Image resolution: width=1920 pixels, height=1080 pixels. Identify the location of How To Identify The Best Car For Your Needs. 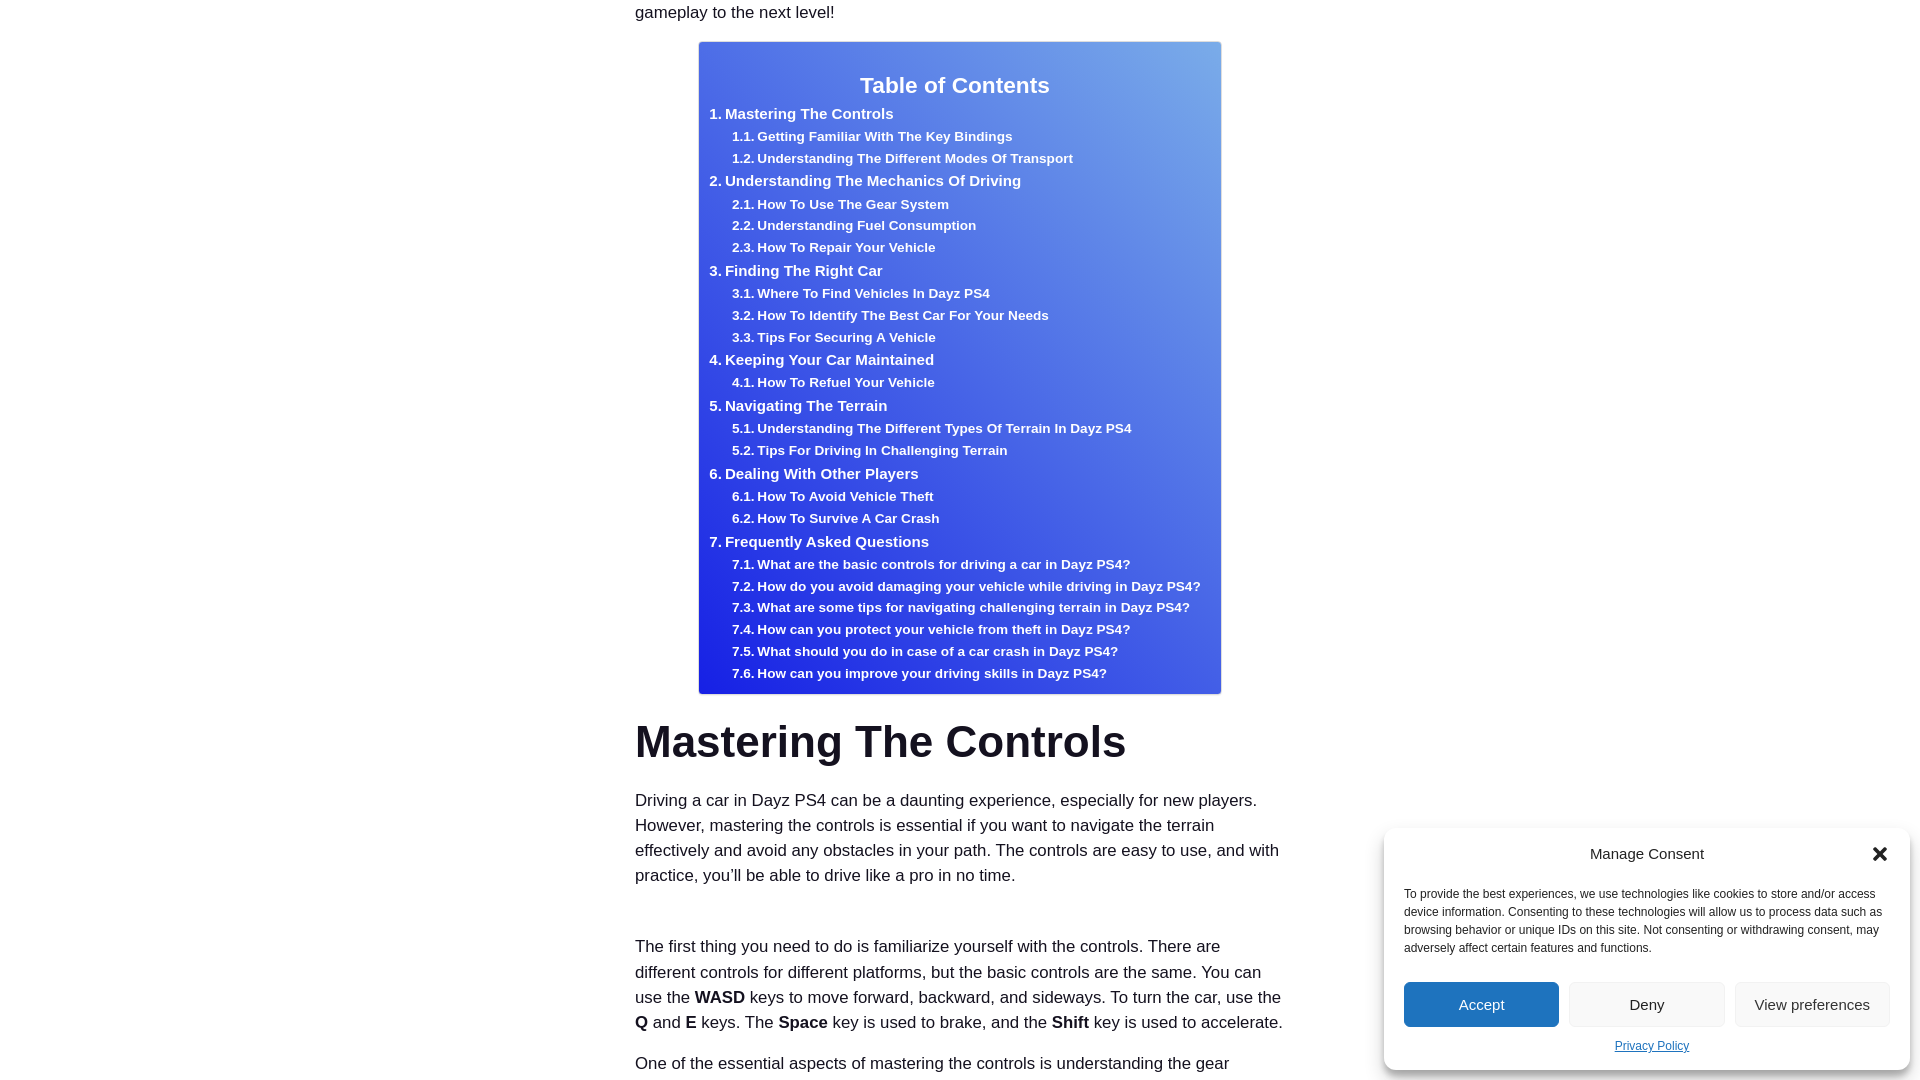
(890, 316).